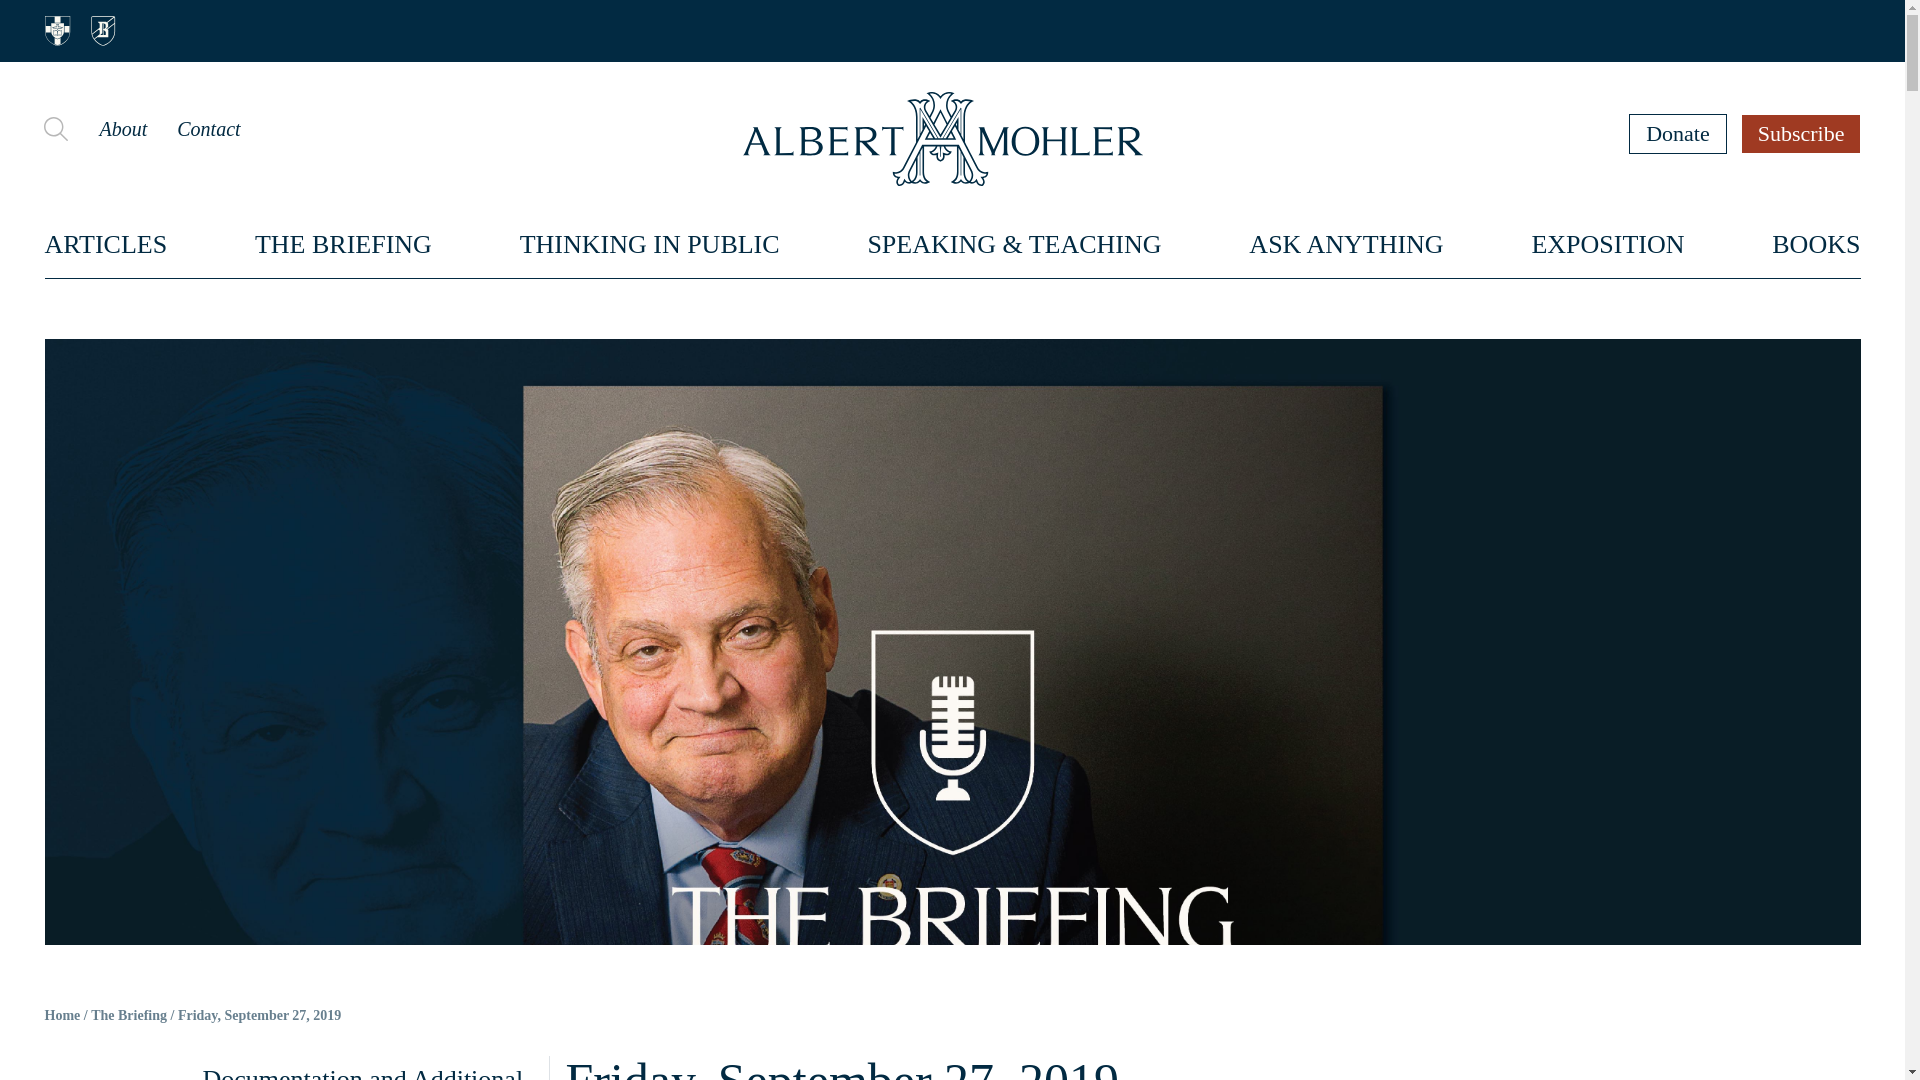 This screenshot has height=1080, width=1920. I want to click on Donate, so click(1678, 133).